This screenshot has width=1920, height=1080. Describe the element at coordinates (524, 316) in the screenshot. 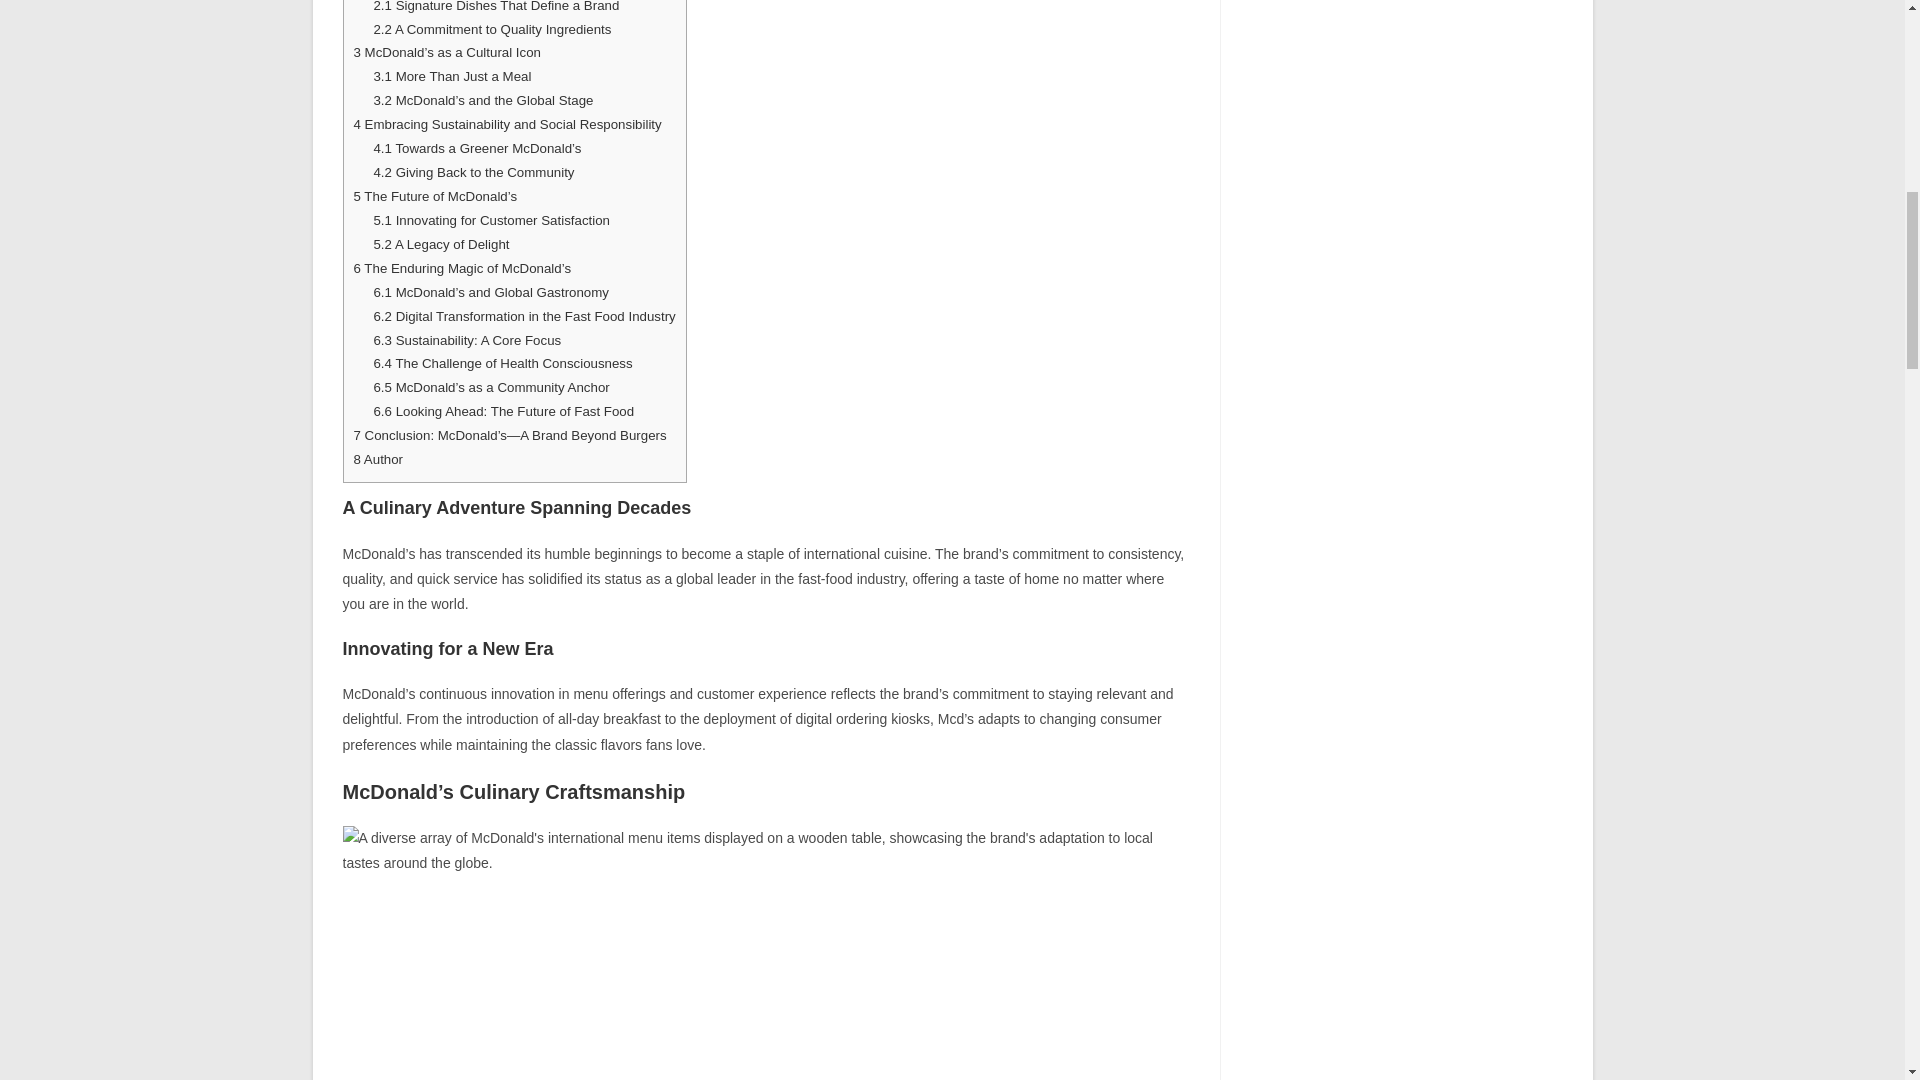

I see `6.2 Digital Transformation in the Fast Food Industry` at that location.